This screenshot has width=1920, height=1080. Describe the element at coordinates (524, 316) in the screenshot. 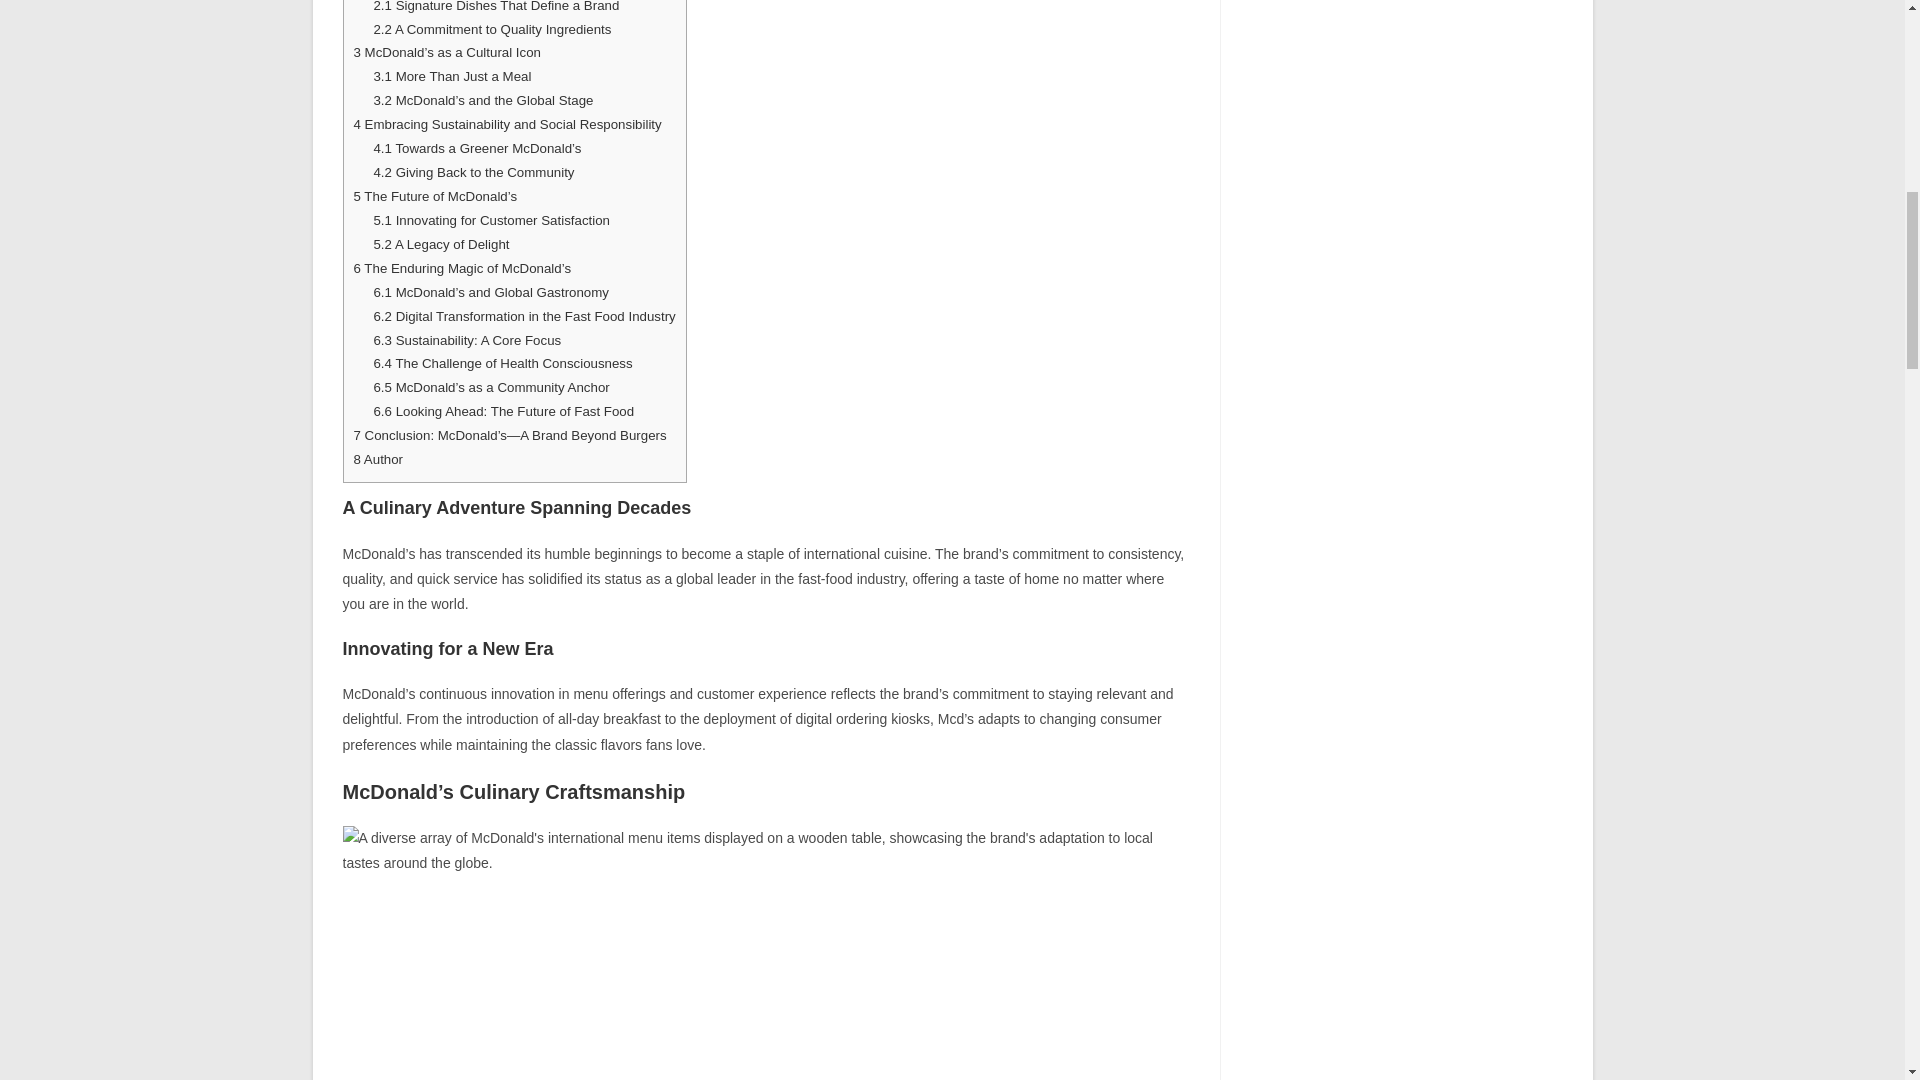

I see `6.2 Digital Transformation in the Fast Food Industry` at that location.